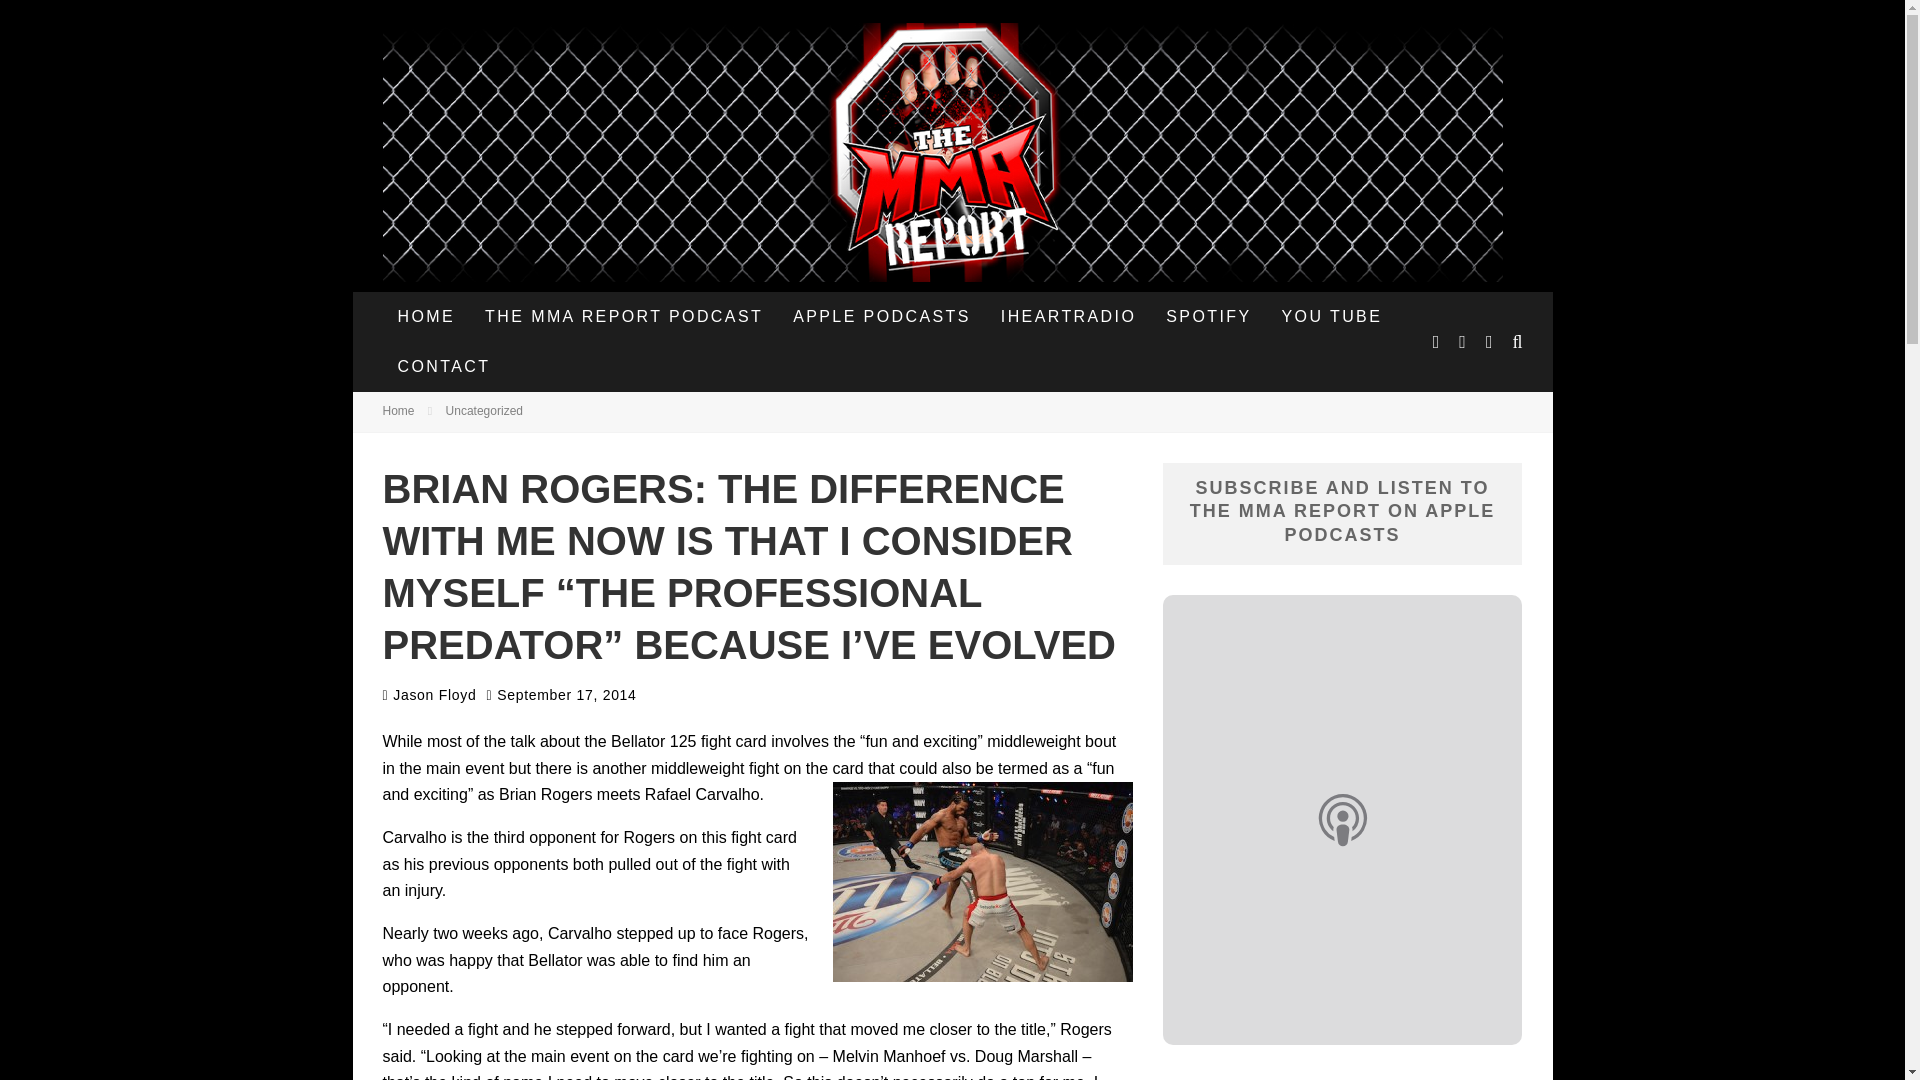 This screenshot has width=1920, height=1080. I want to click on HOME, so click(426, 316).